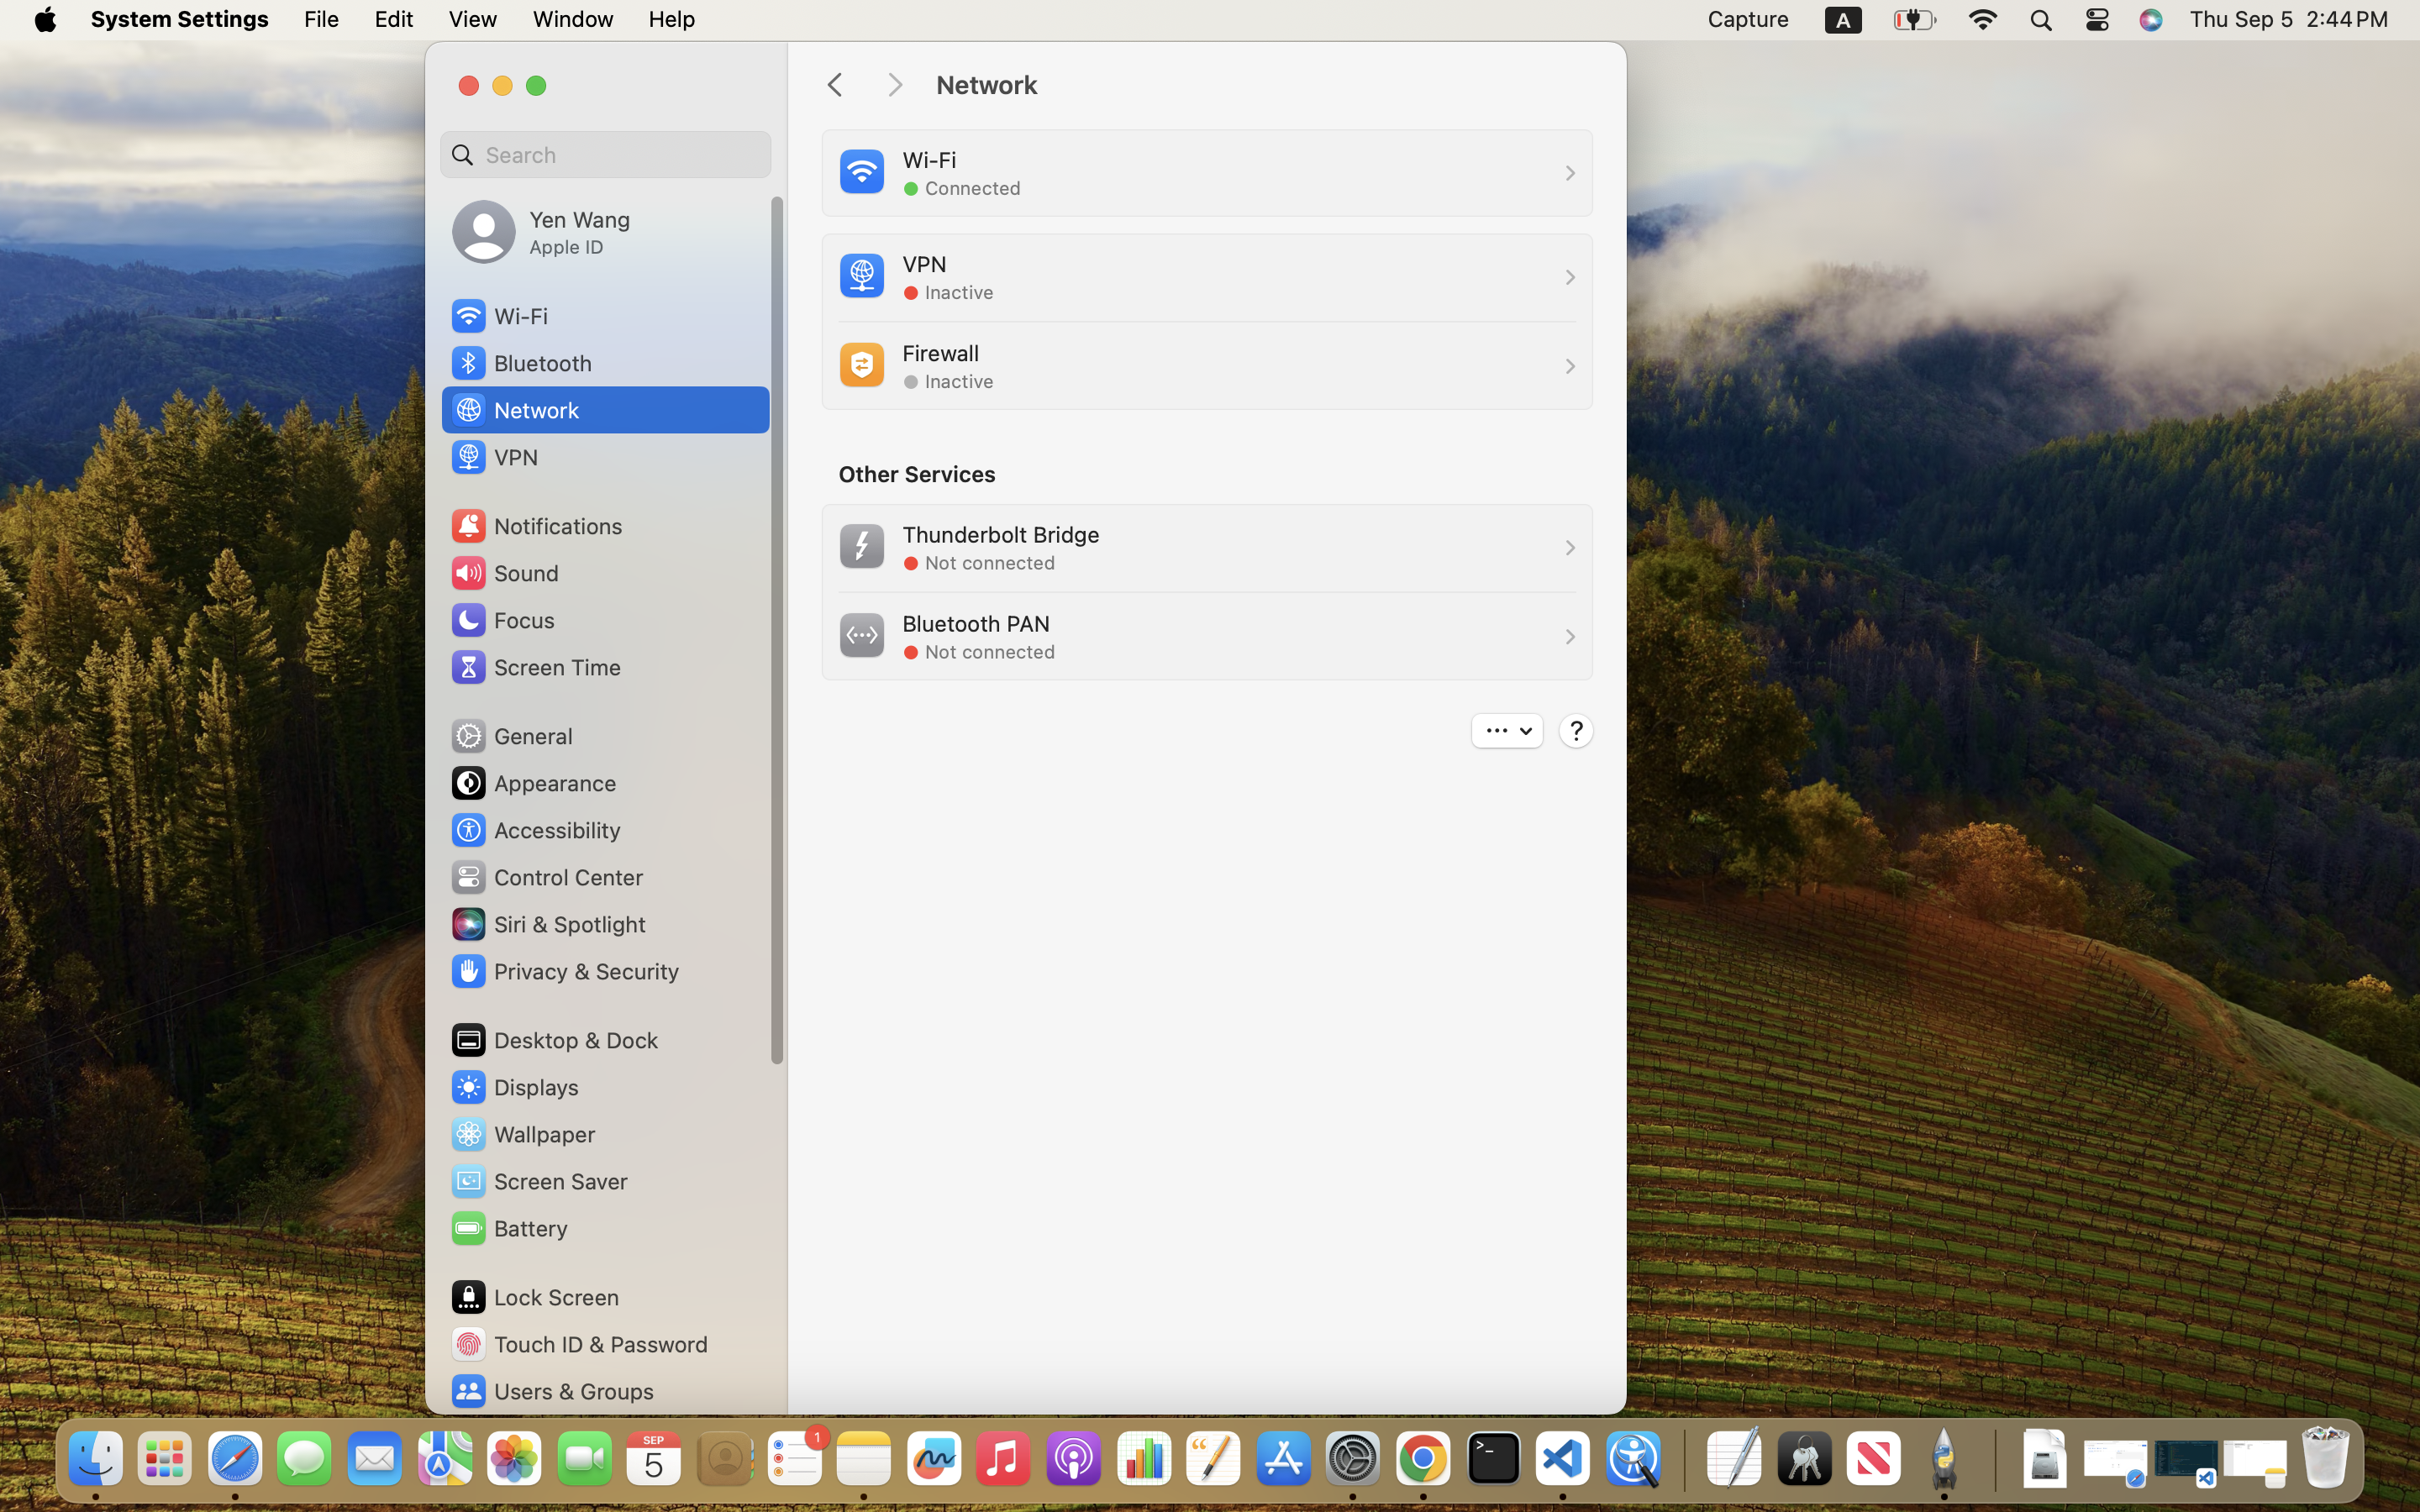 Image resolution: width=2420 pixels, height=1512 pixels. Describe the element at coordinates (504, 573) in the screenshot. I see `Sound` at that location.